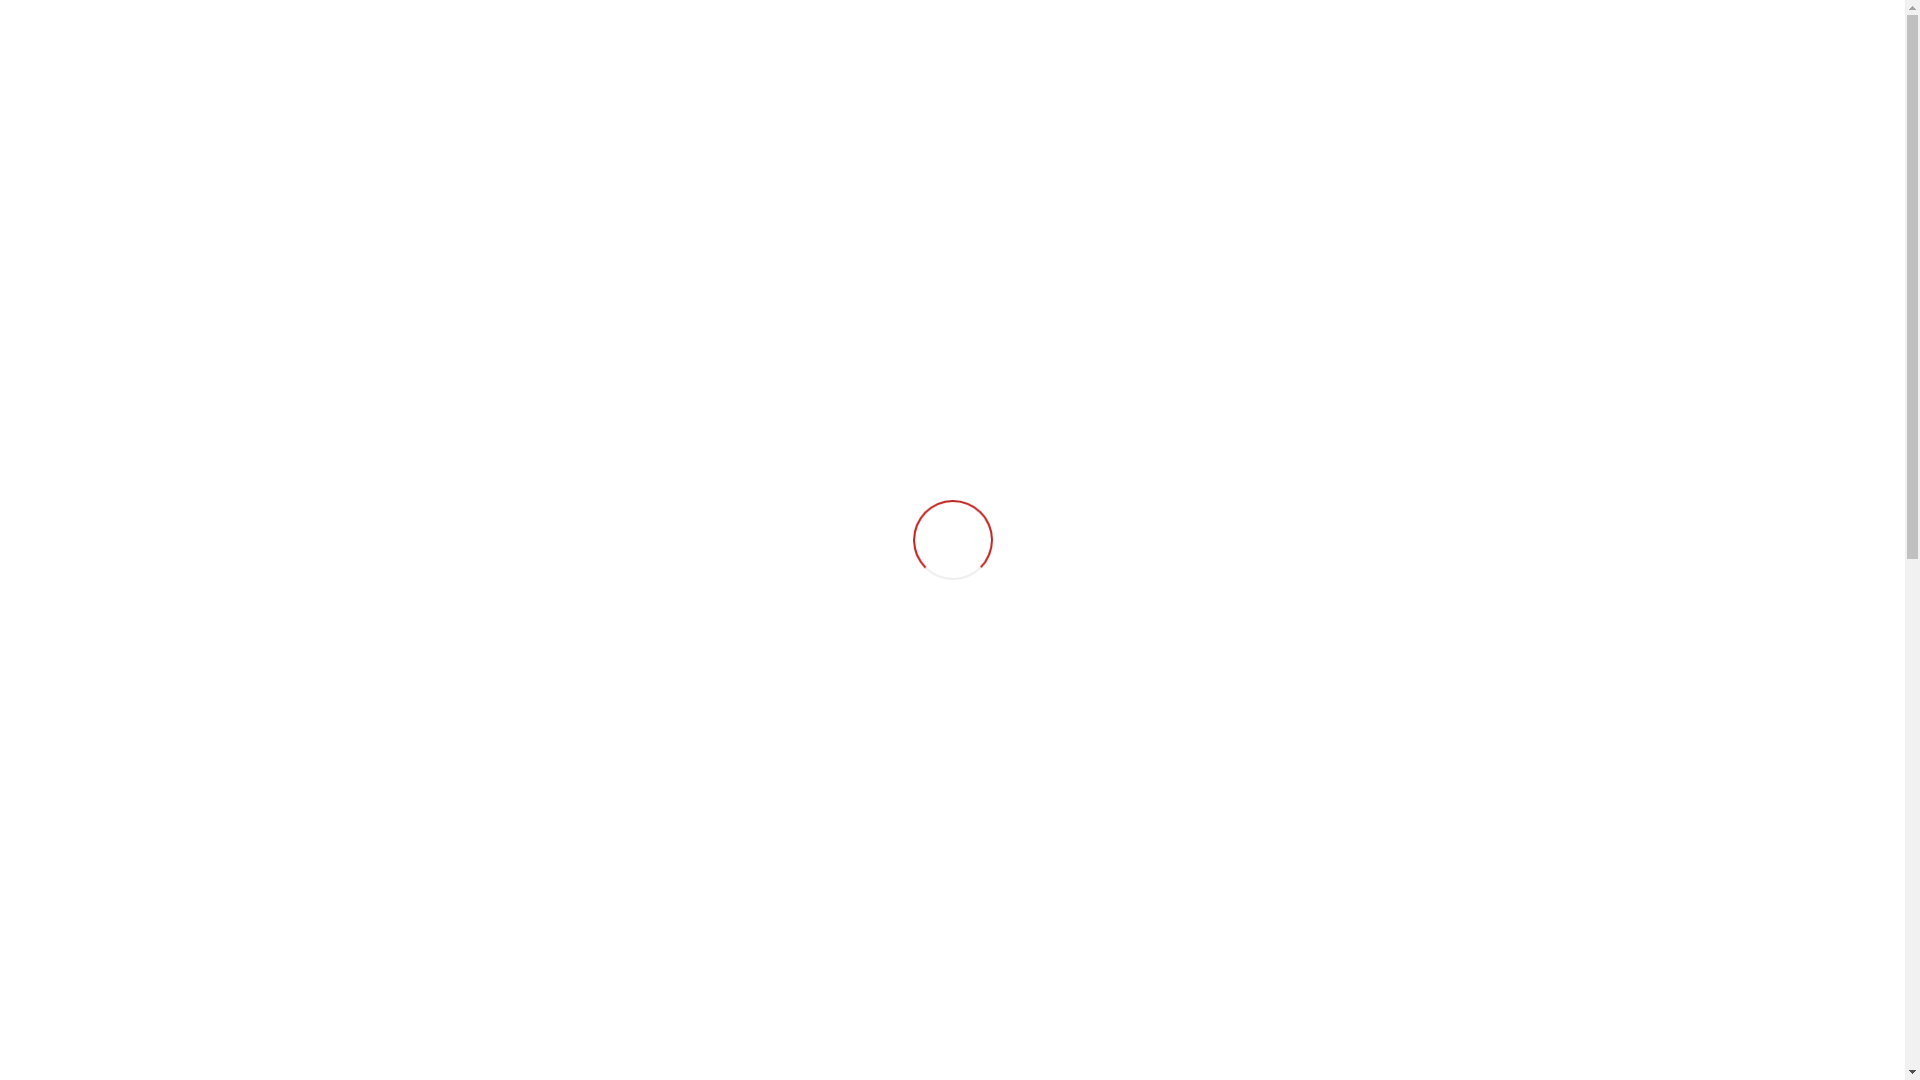 The height and width of the screenshot is (1080, 1920). What do you see at coordinates (1228, 86) in the screenshot?
I see `11 BEHAUPTUNGEN` at bounding box center [1228, 86].